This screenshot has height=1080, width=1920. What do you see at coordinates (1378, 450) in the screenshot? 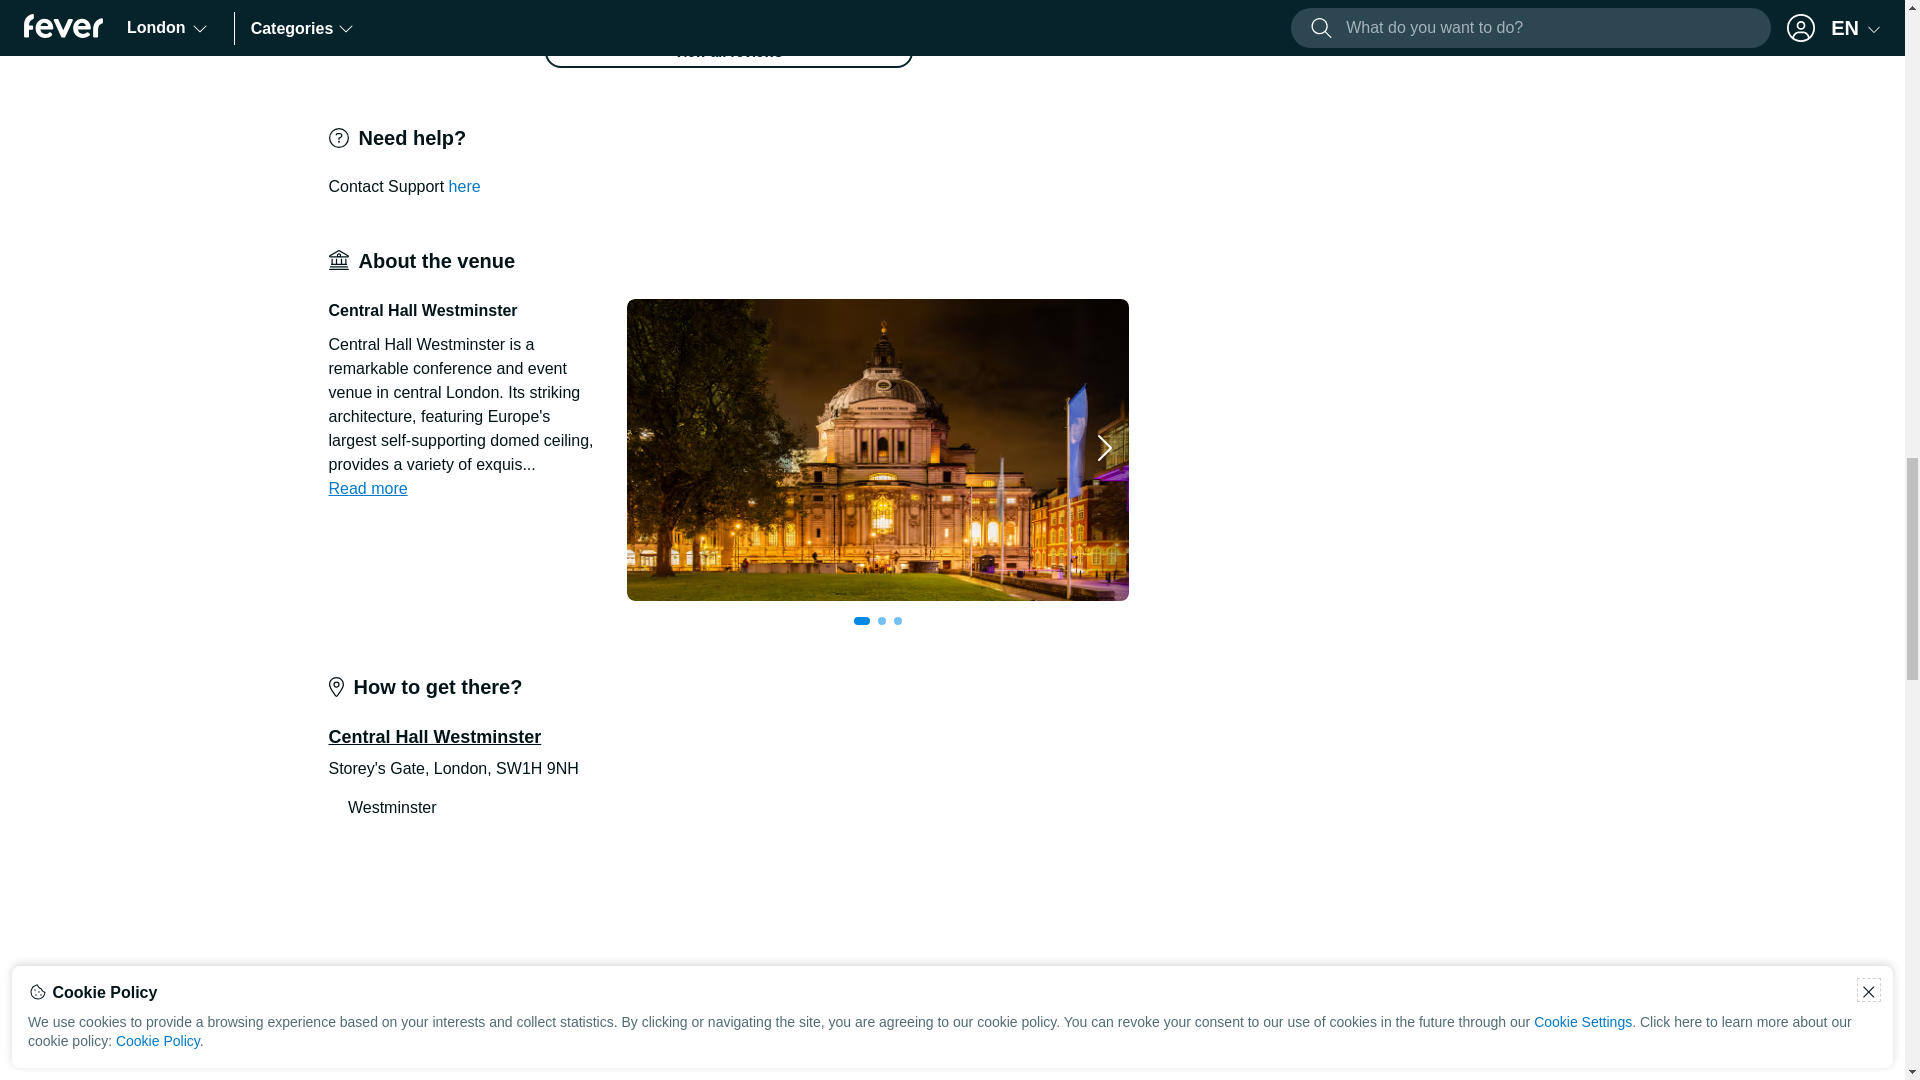
I see `Central Hall Westminster` at bounding box center [1378, 450].